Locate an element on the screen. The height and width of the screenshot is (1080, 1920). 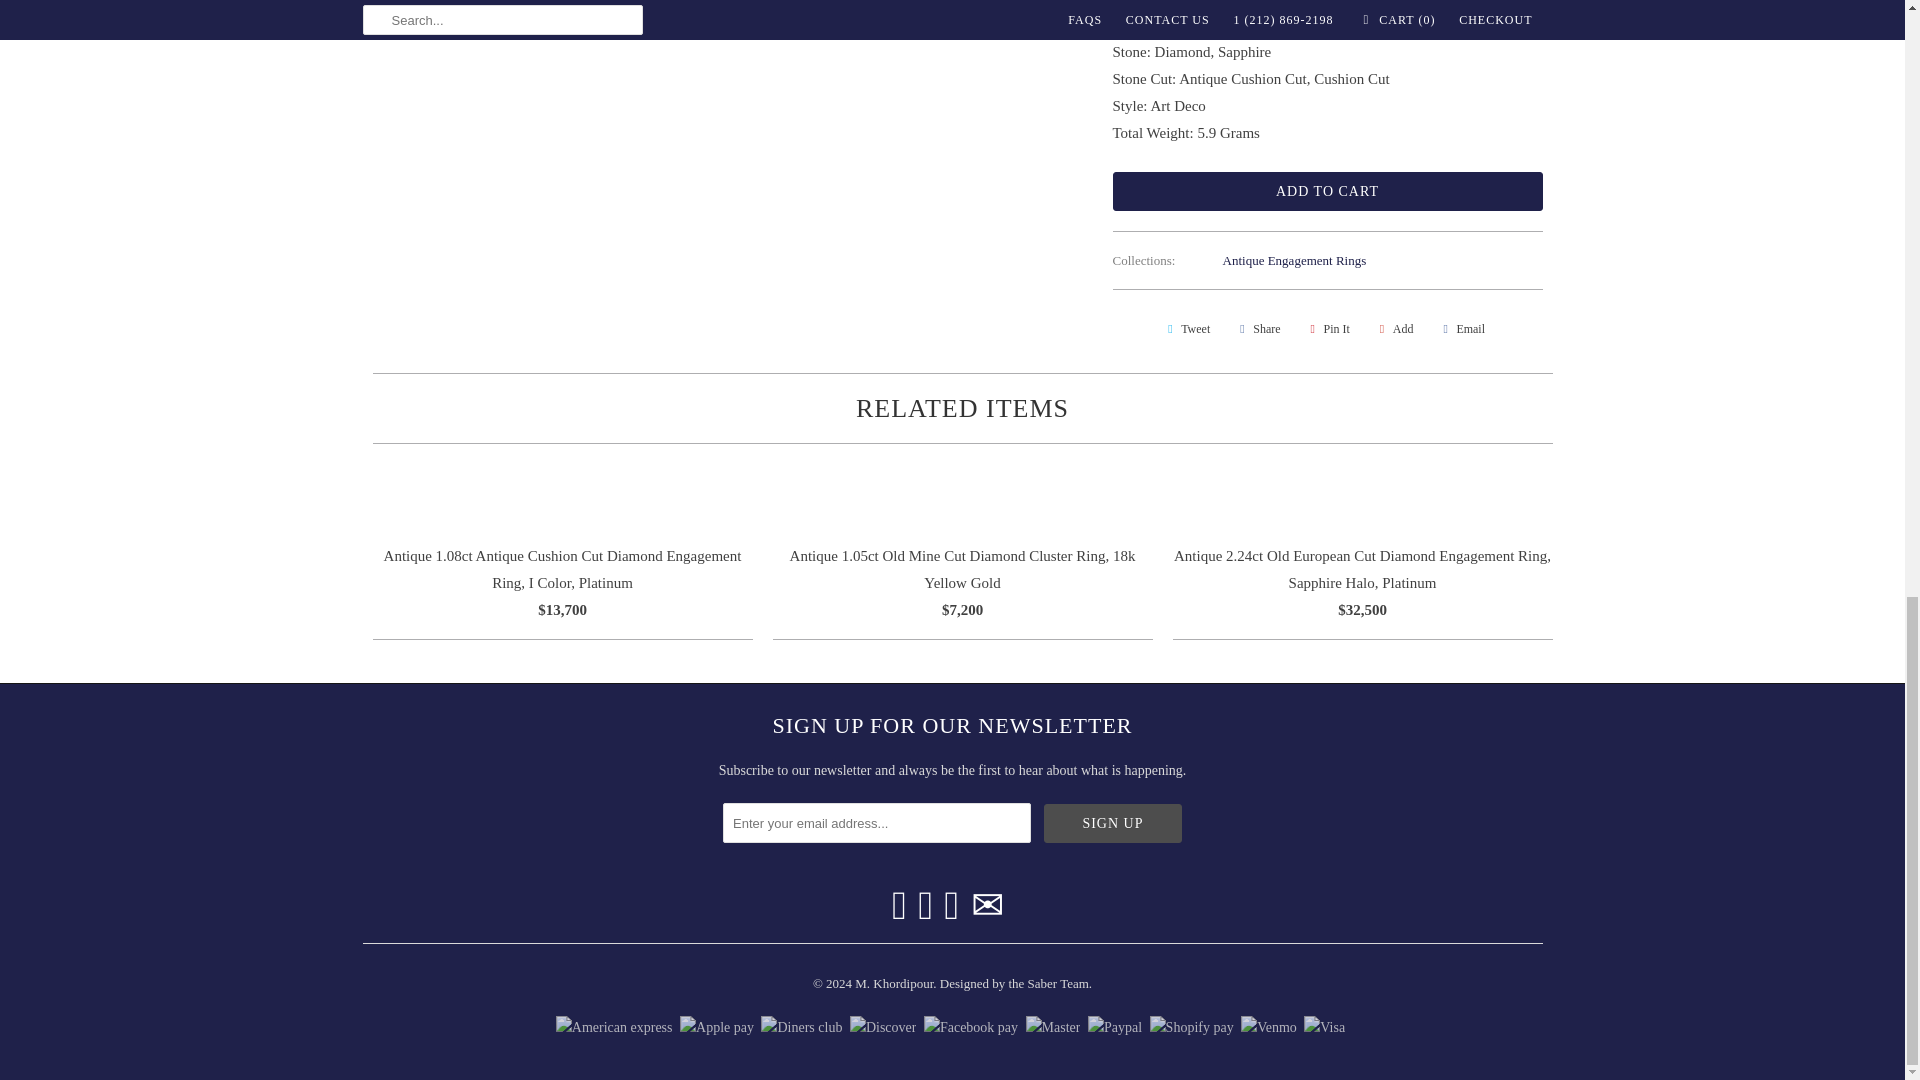
Share this on Pinterest is located at coordinates (1326, 328).